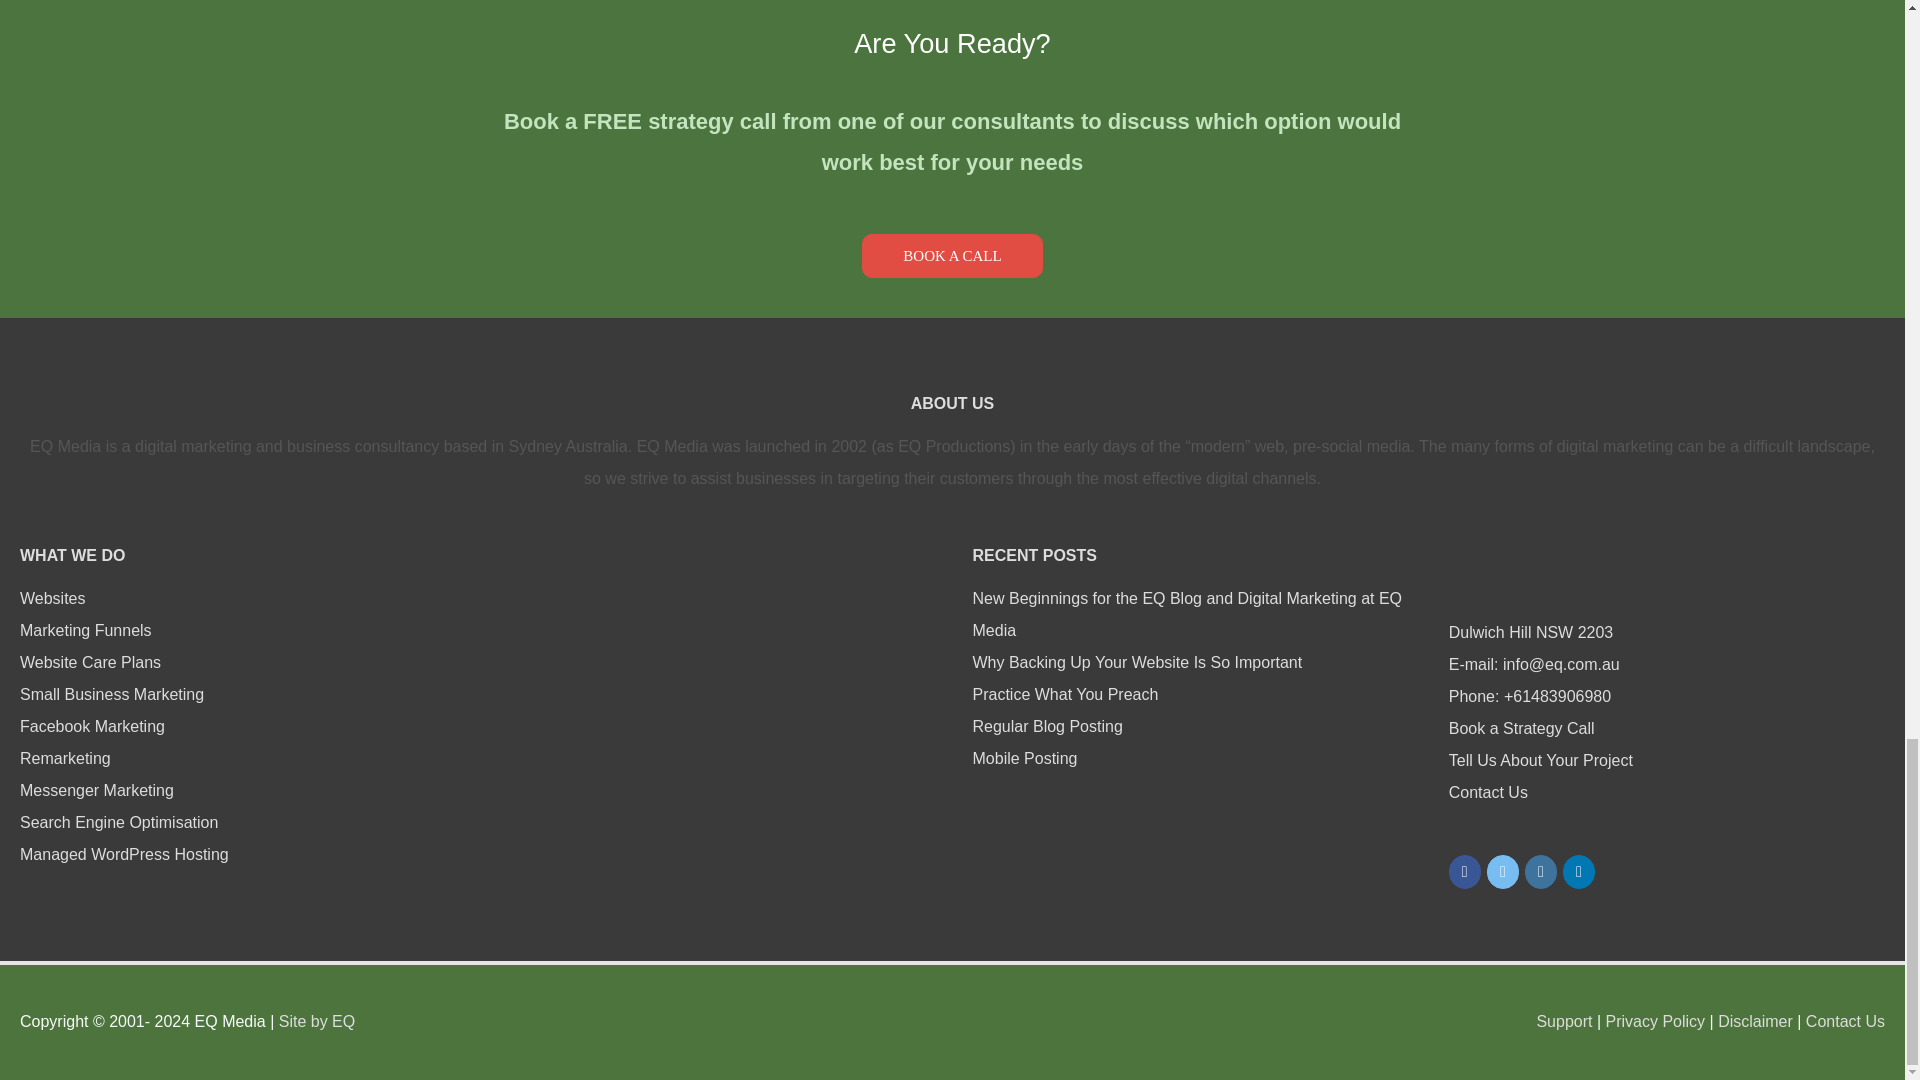 This screenshot has height=1080, width=1920. What do you see at coordinates (1464, 872) in the screenshot?
I see `EQ Facebook` at bounding box center [1464, 872].